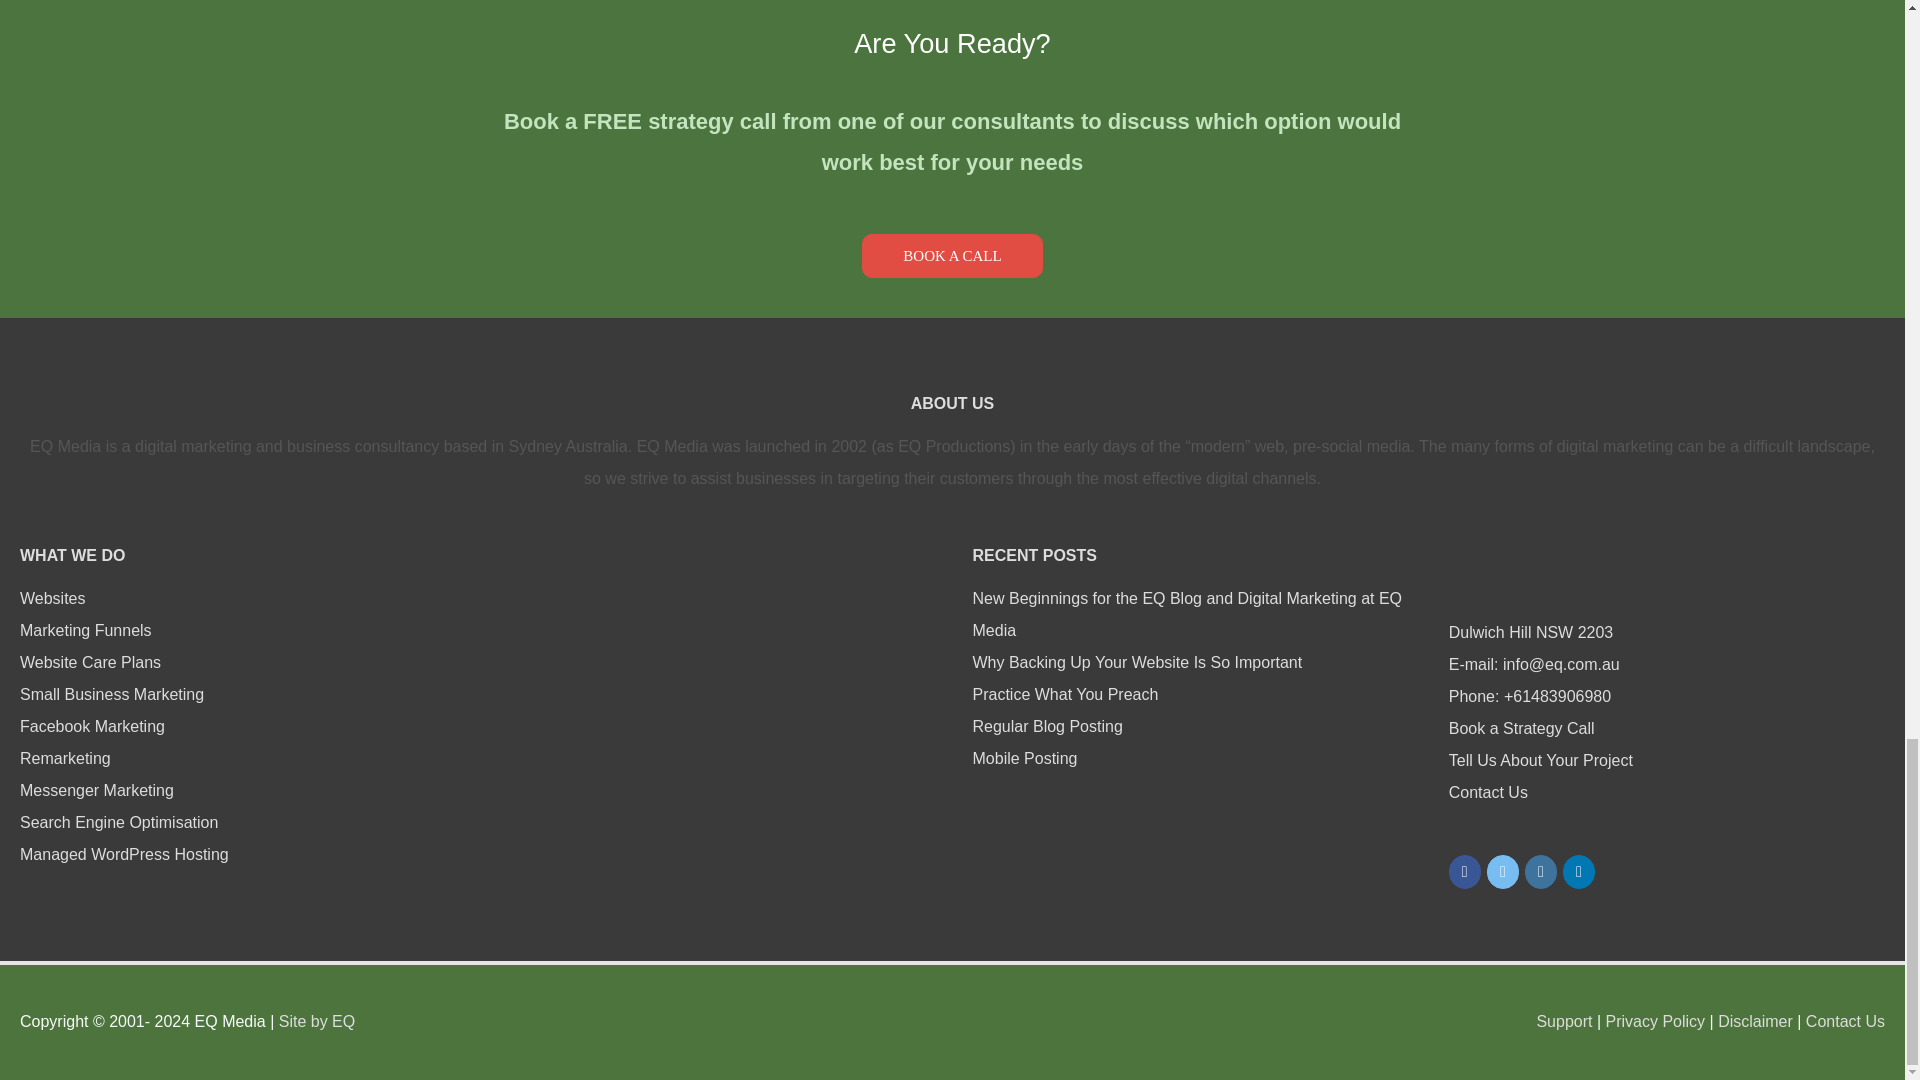 This screenshot has height=1080, width=1920. What do you see at coordinates (1464, 872) in the screenshot?
I see `EQ Facebook` at bounding box center [1464, 872].